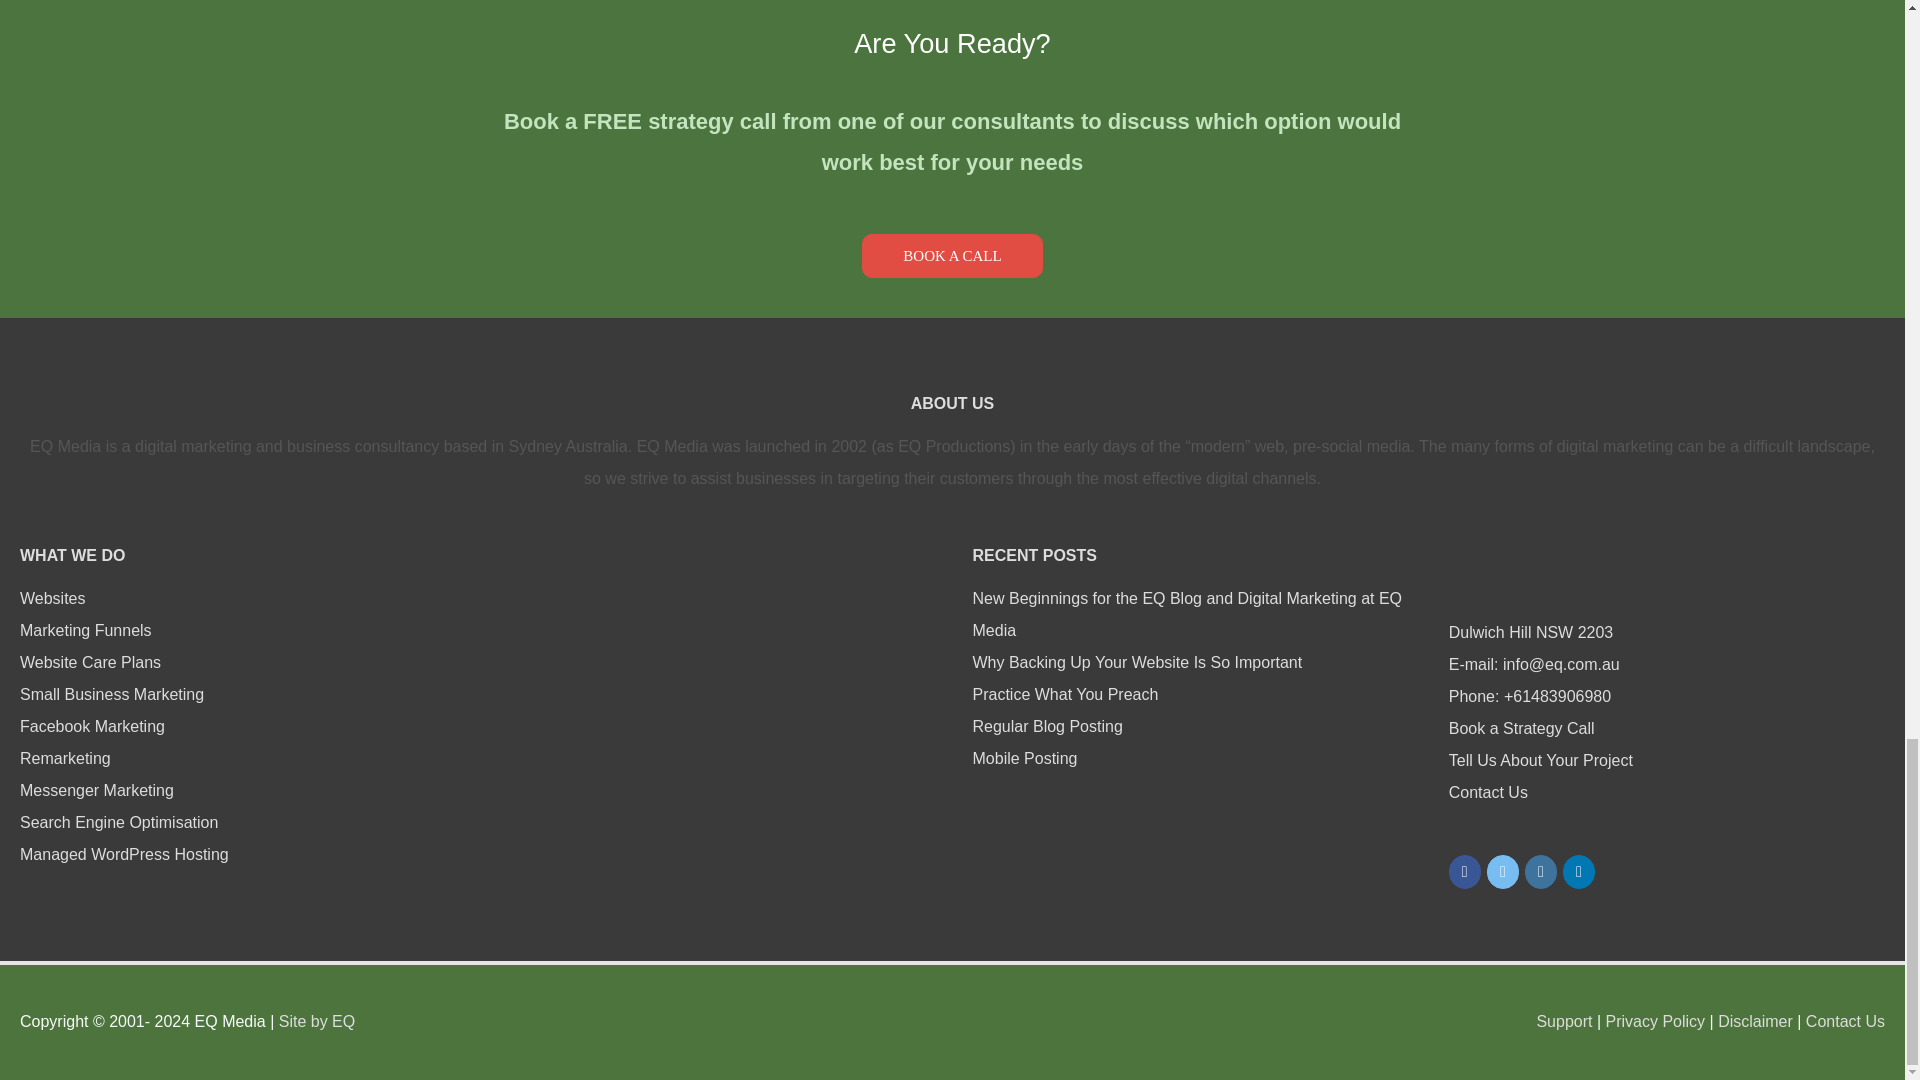 This screenshot has height=1080, width=1920. What do you see at coordinates (1464, 872) in the screenshot?
I see `EQ Facebook` at bounding box center [1464, 872].